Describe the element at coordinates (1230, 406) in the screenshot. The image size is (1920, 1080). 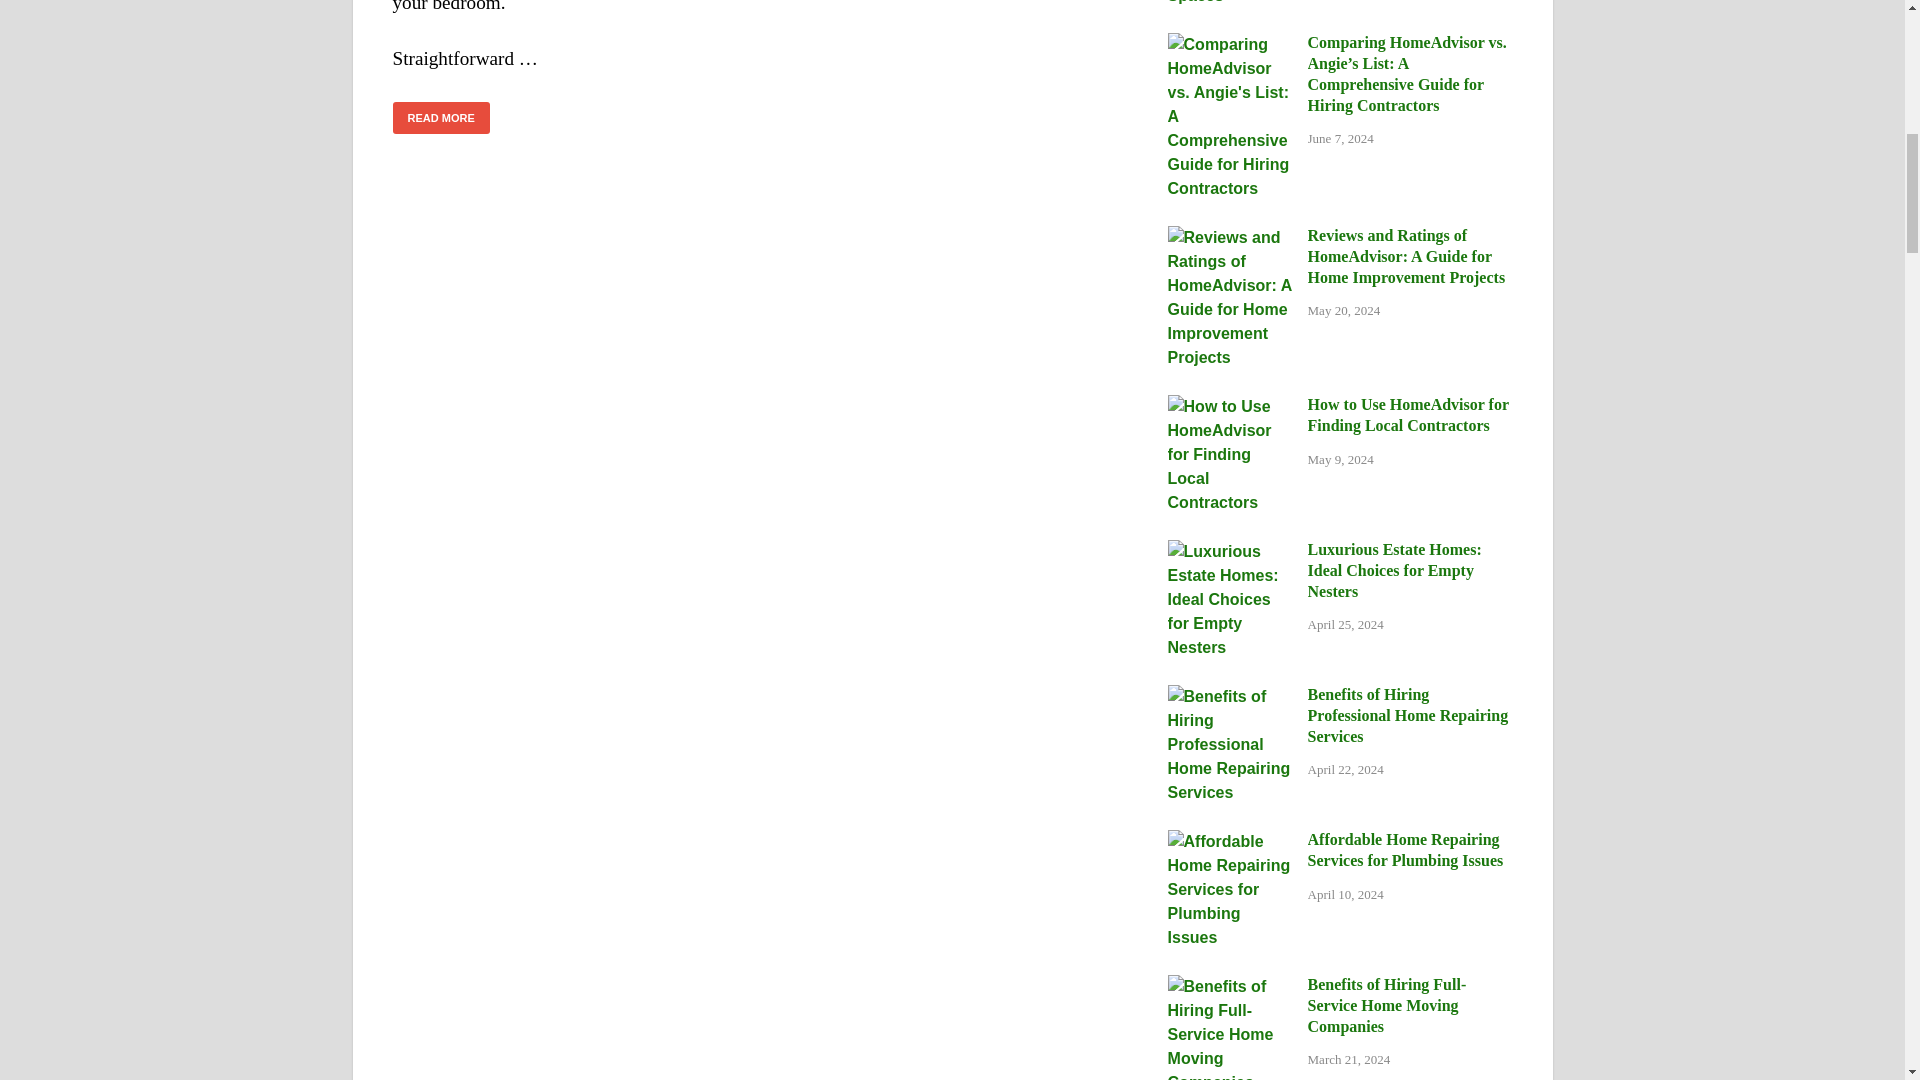
I see `How to Use HomeAdvisor for Finding Local Contractors` at that location.